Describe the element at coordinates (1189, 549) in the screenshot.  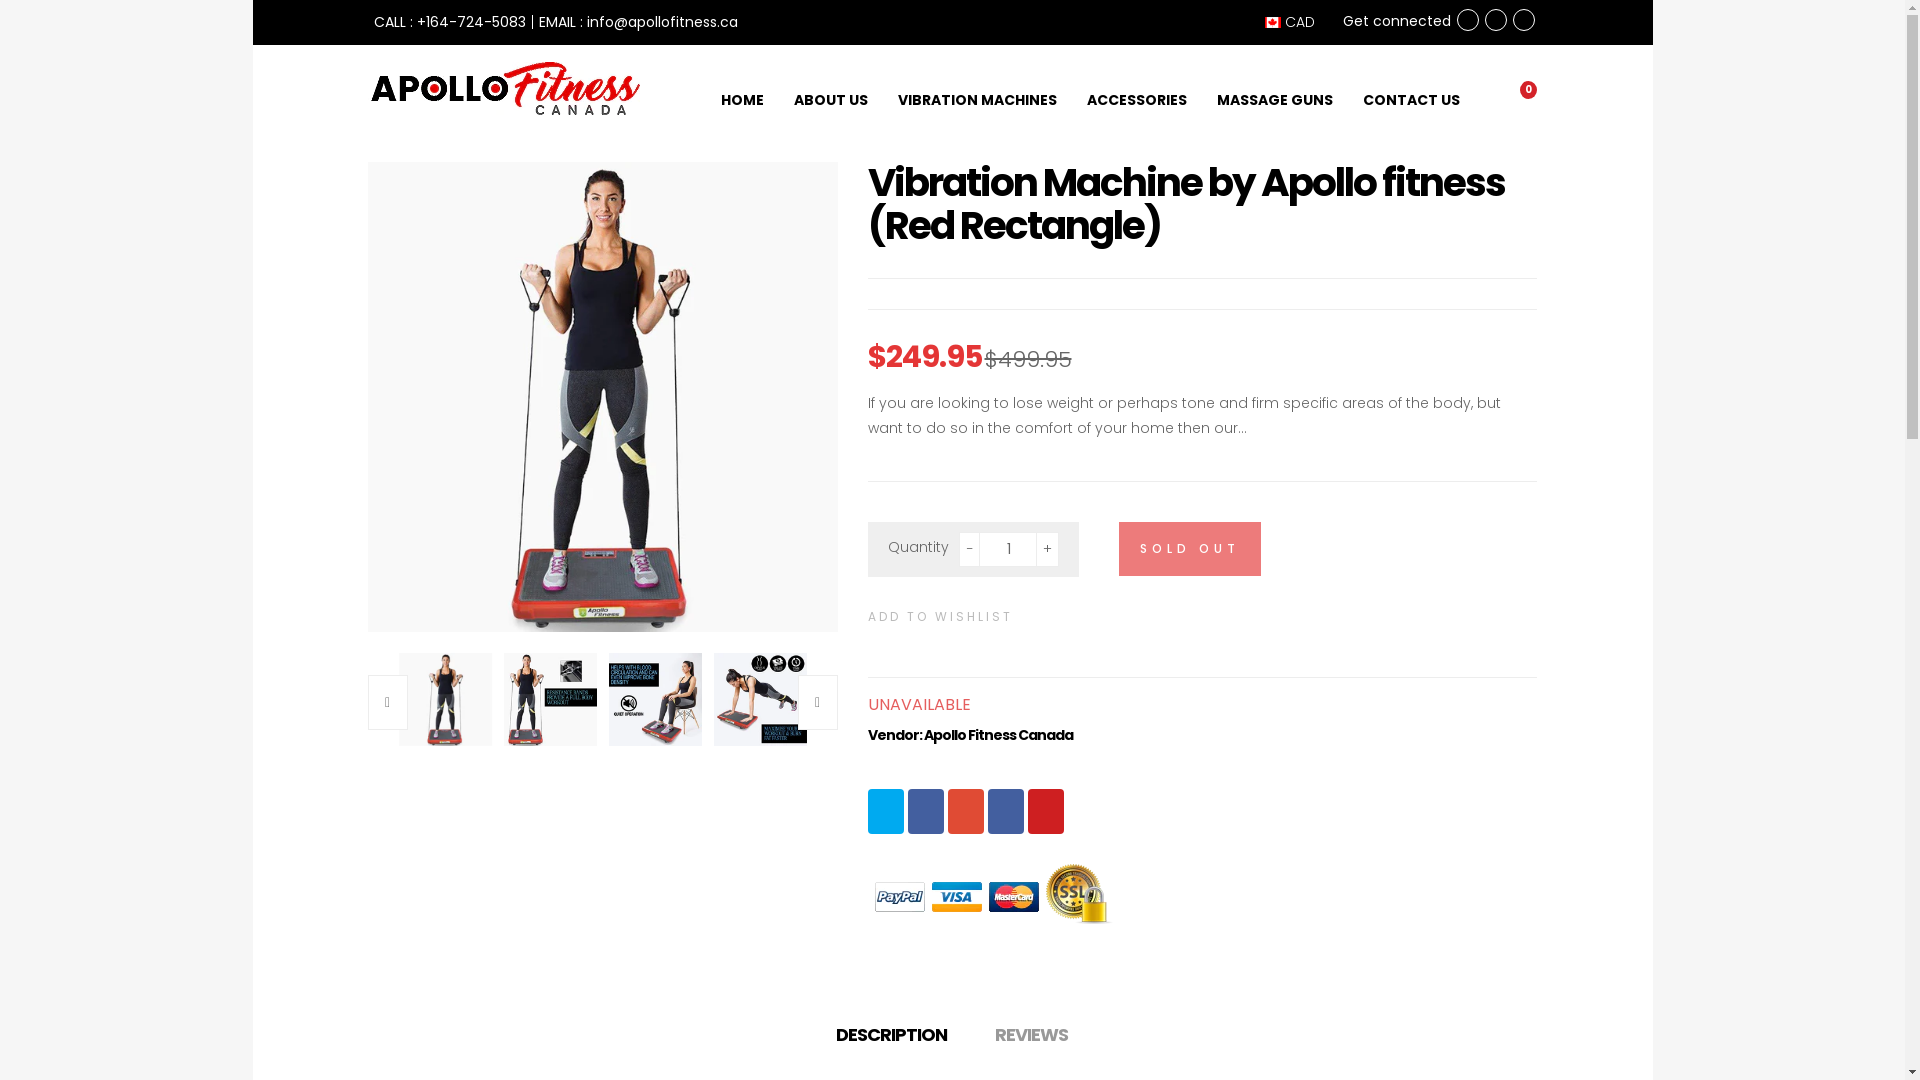
I see `SOLD OUT` at that location.